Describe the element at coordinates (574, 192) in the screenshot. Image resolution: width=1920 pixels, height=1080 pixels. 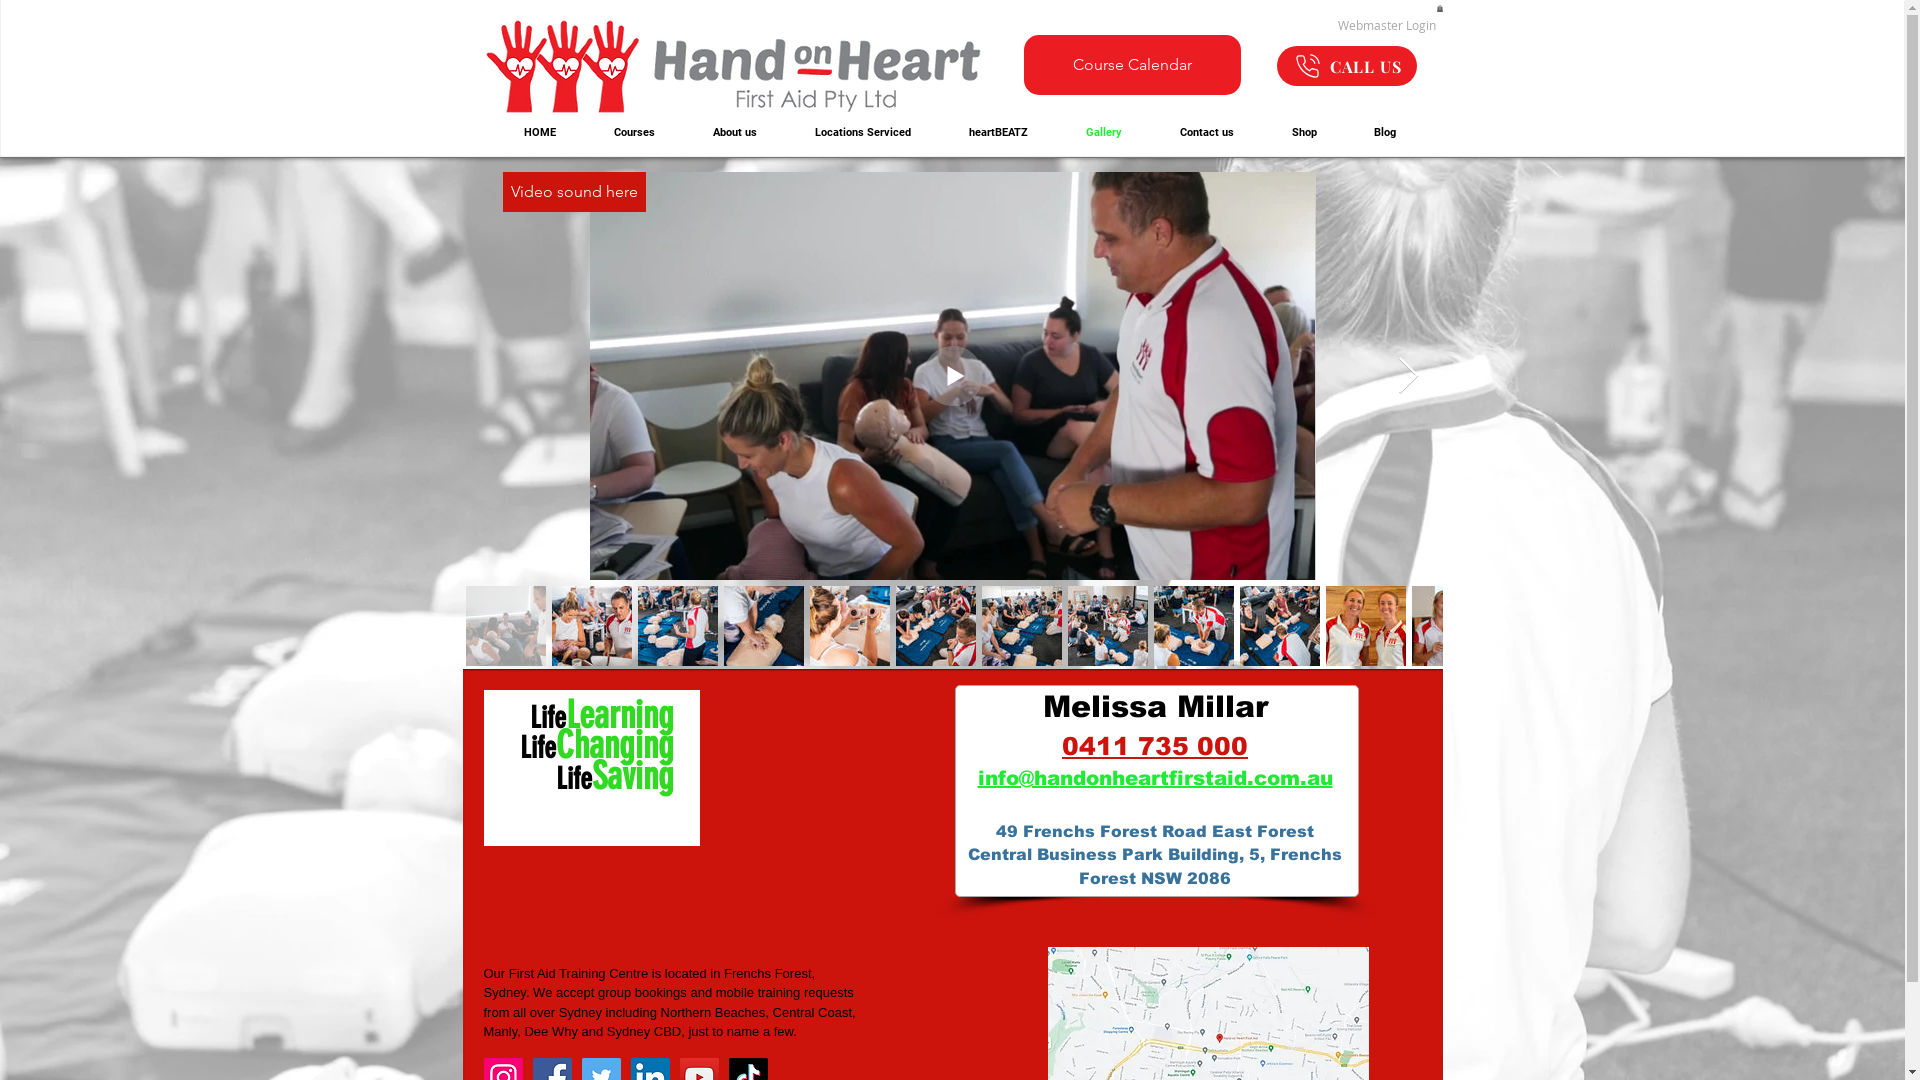
I see `Video sound here` at that location.